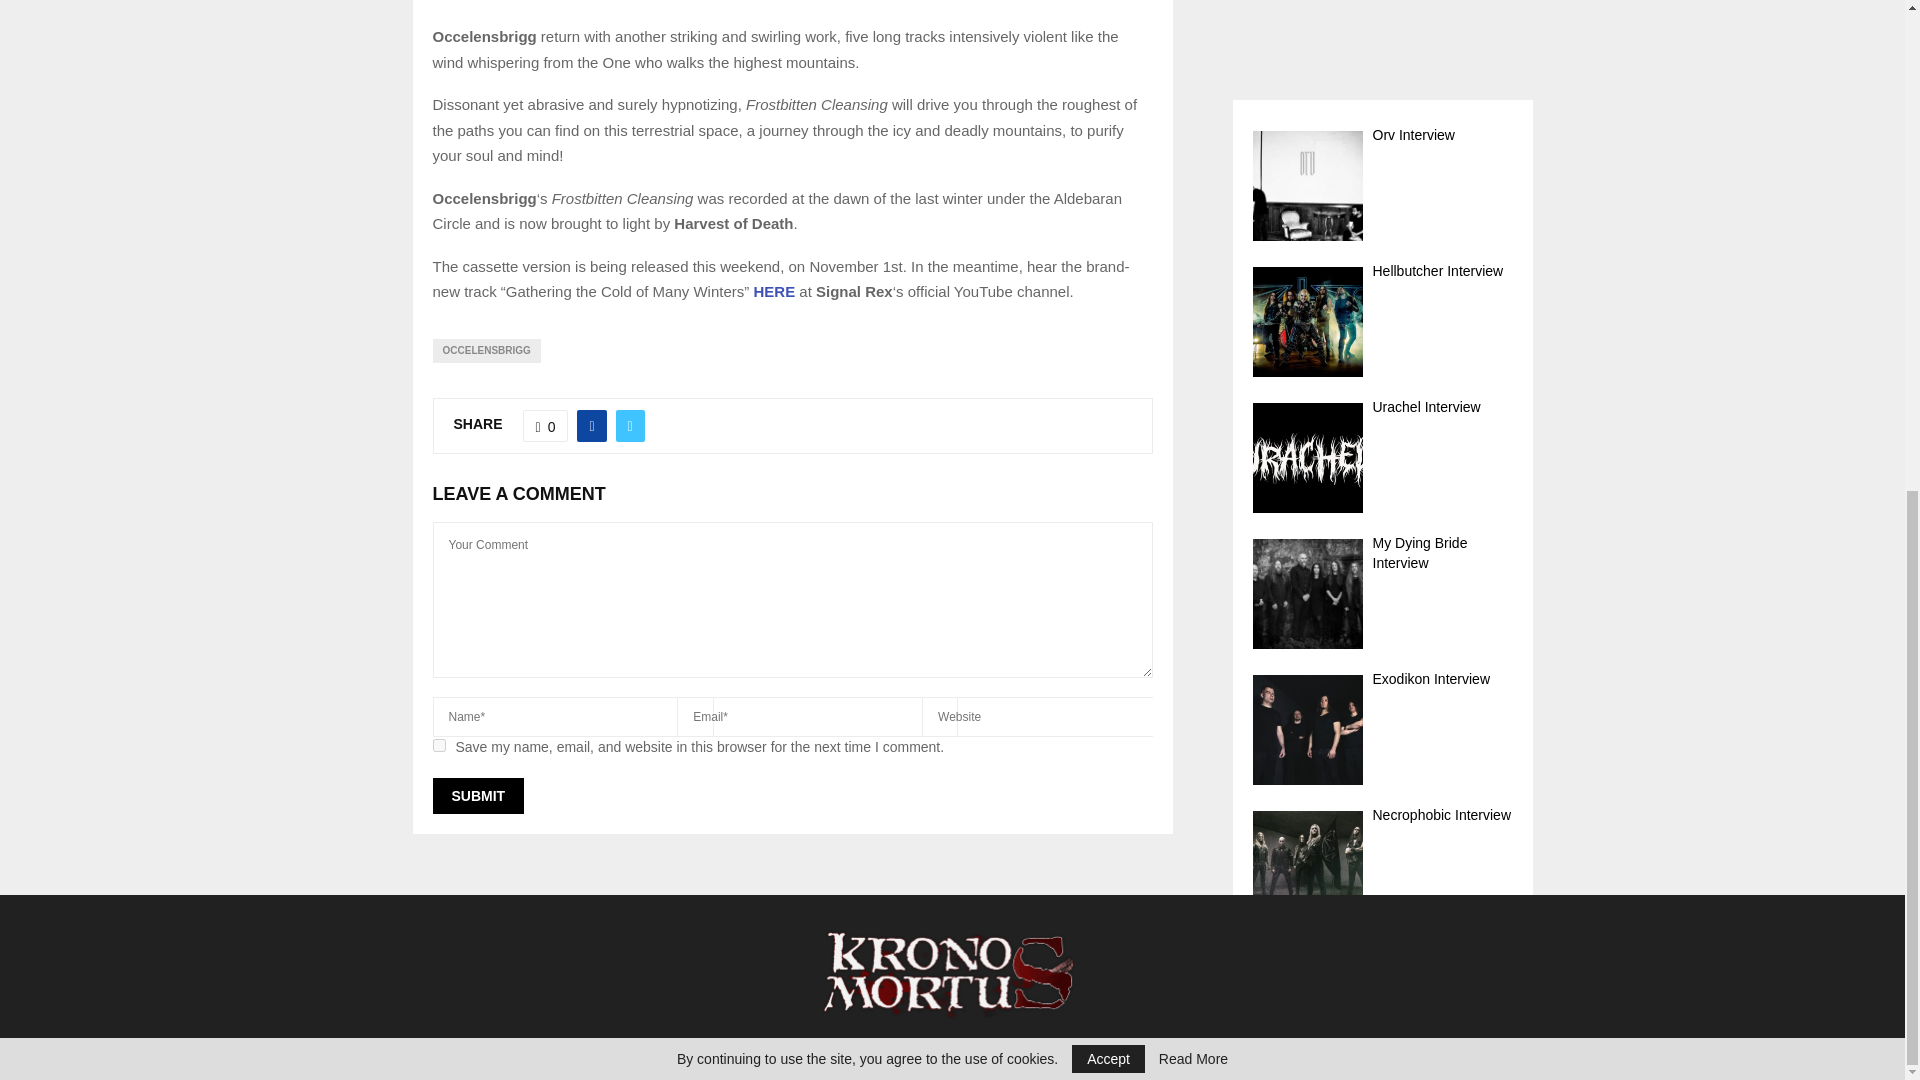  I want to click on Feedback, so click(1495, 1060).